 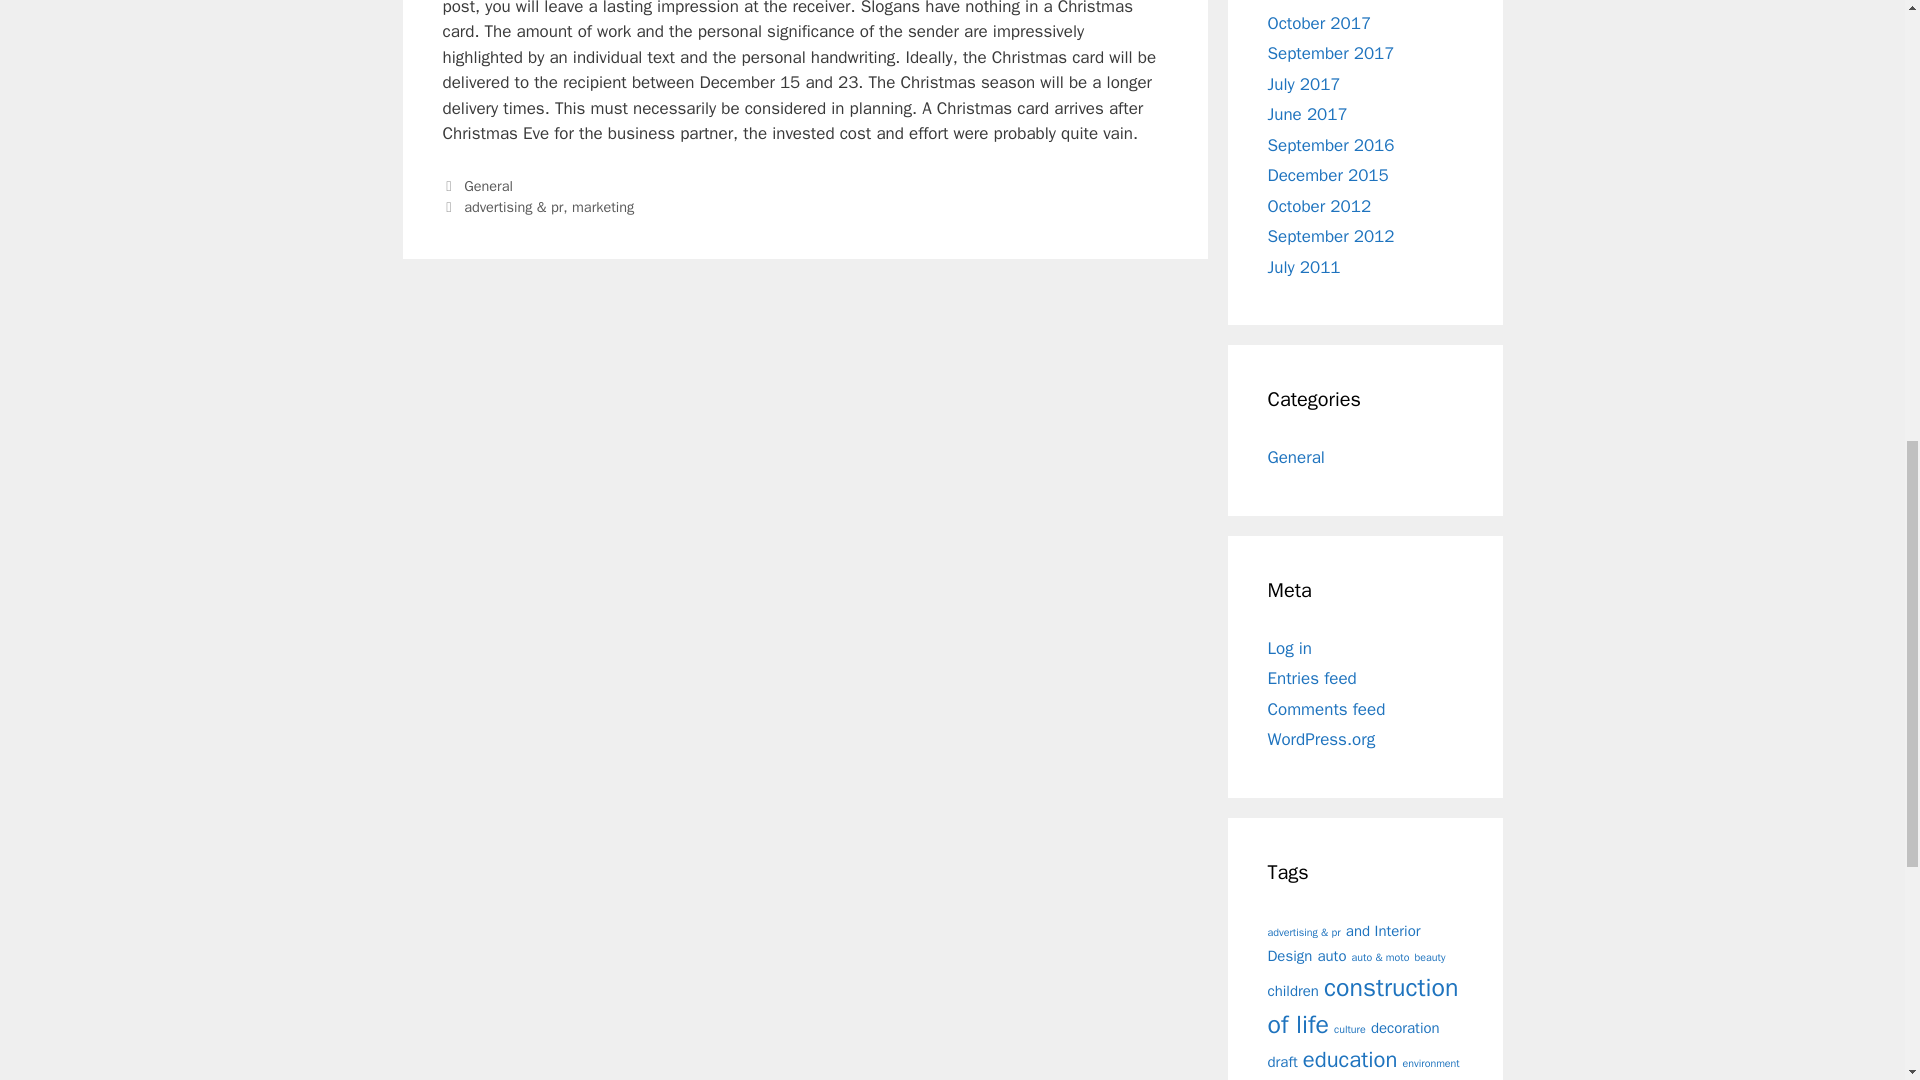 What do you see at coordinates (488, 186) in the screenshot?
I see `General` at bounding box center [488, 186].